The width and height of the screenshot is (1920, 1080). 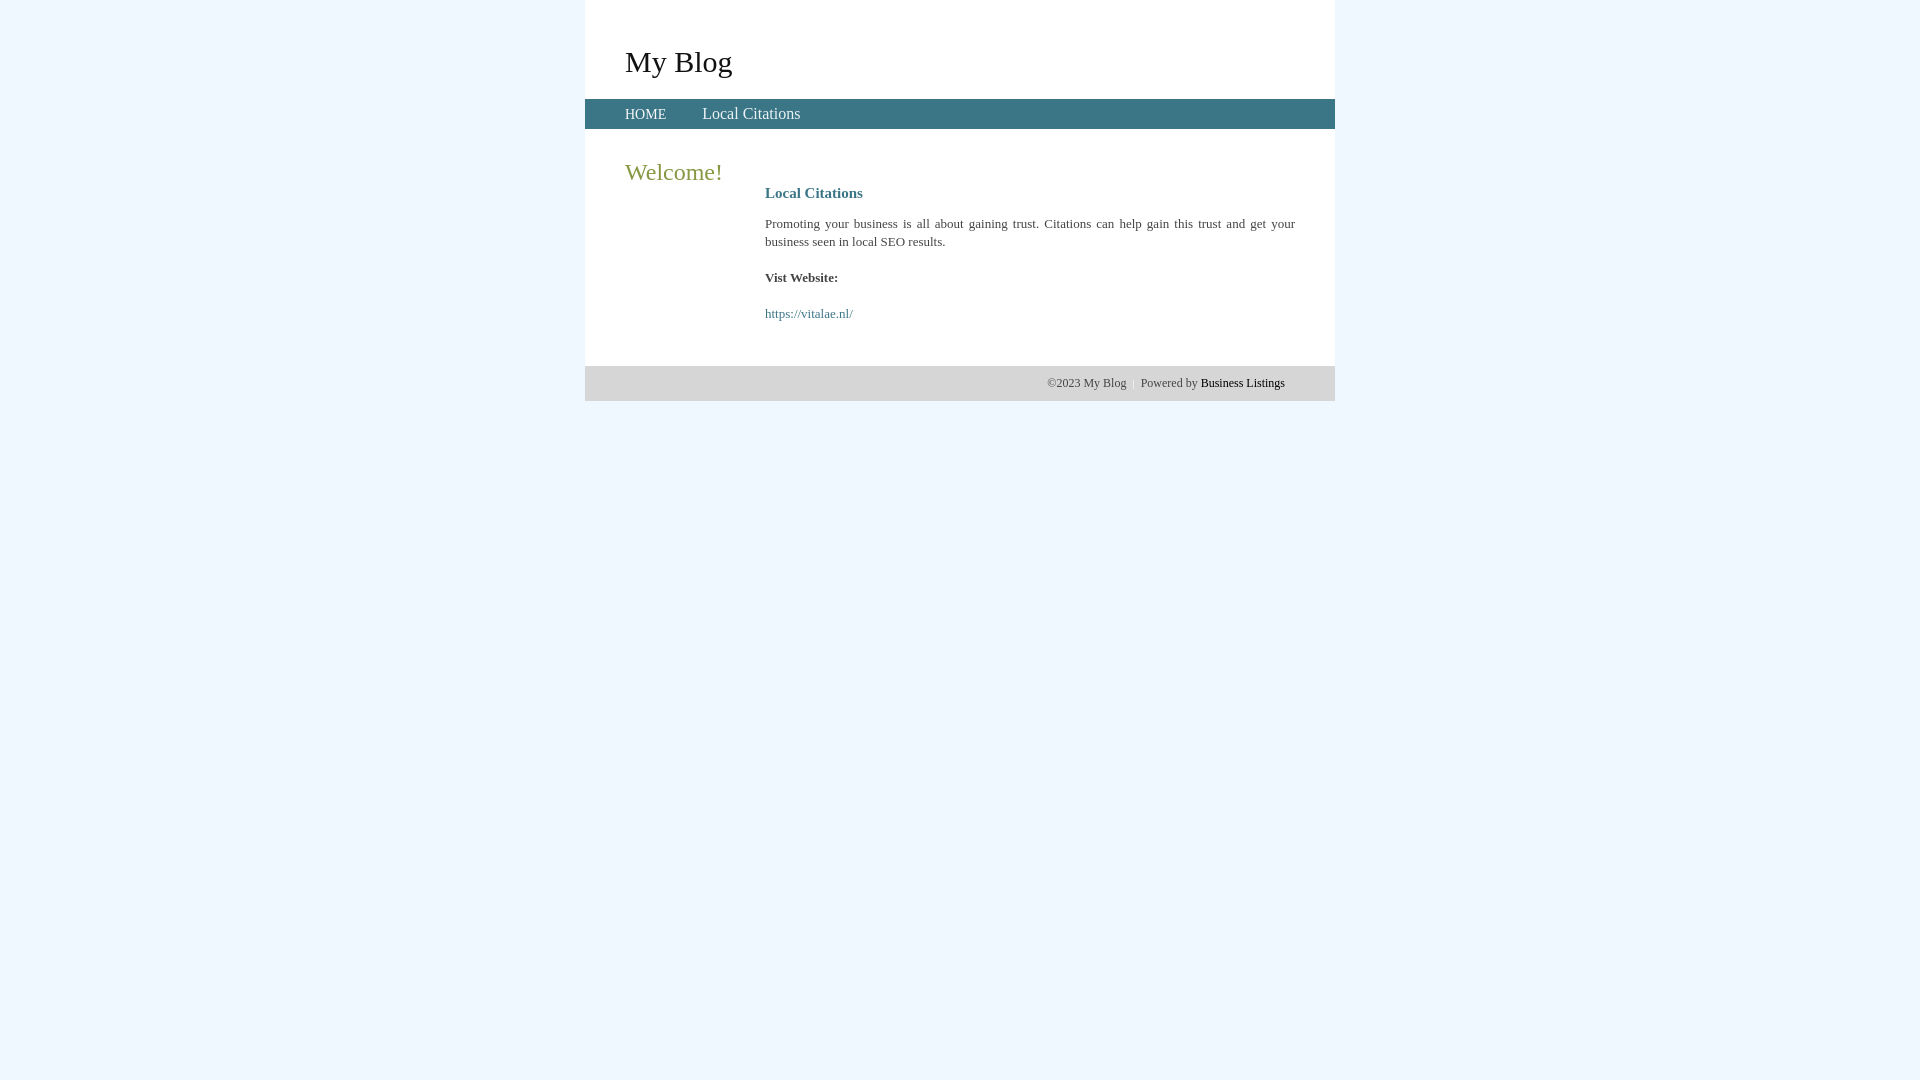 What do you see at coordinates (679, 61) in the screenshot?
I see `My Blog` at bounding box center [679, 61].